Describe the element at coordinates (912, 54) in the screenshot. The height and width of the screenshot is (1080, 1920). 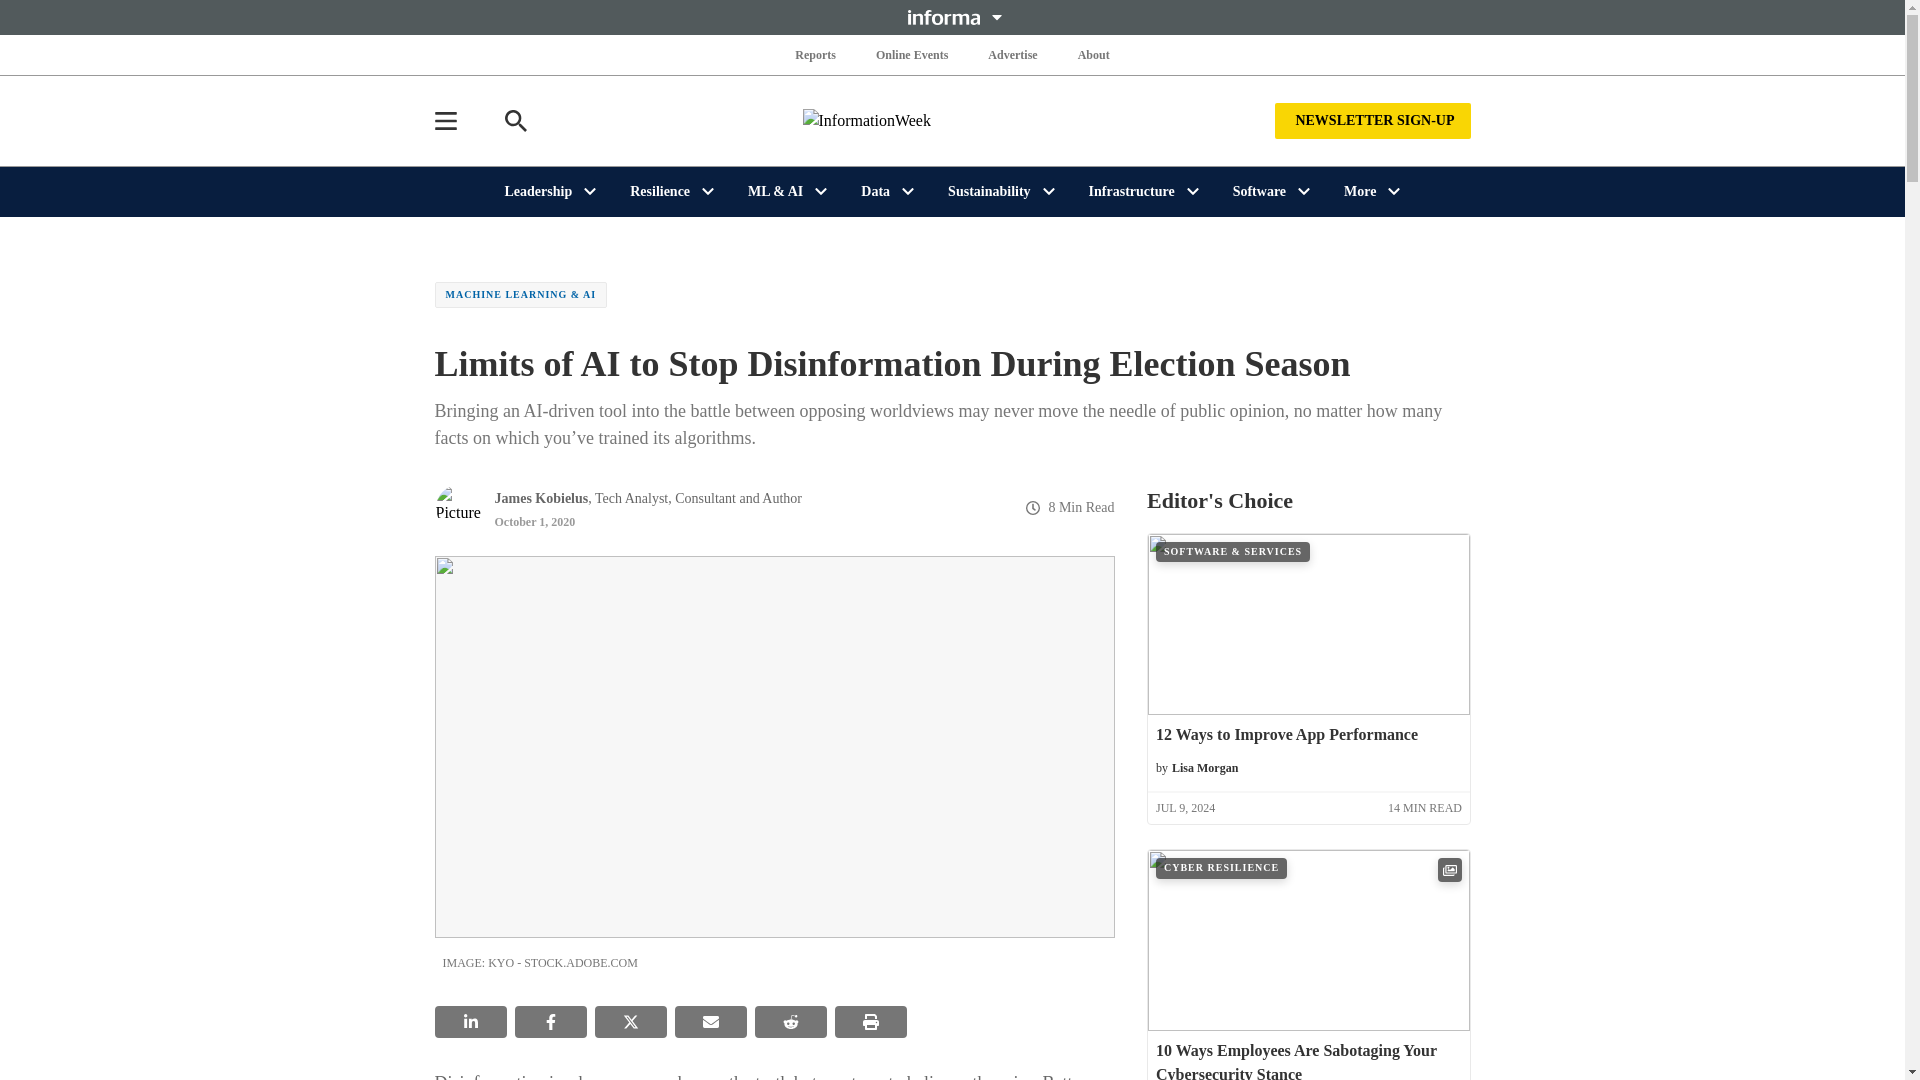
I see `Online Events` at that location.